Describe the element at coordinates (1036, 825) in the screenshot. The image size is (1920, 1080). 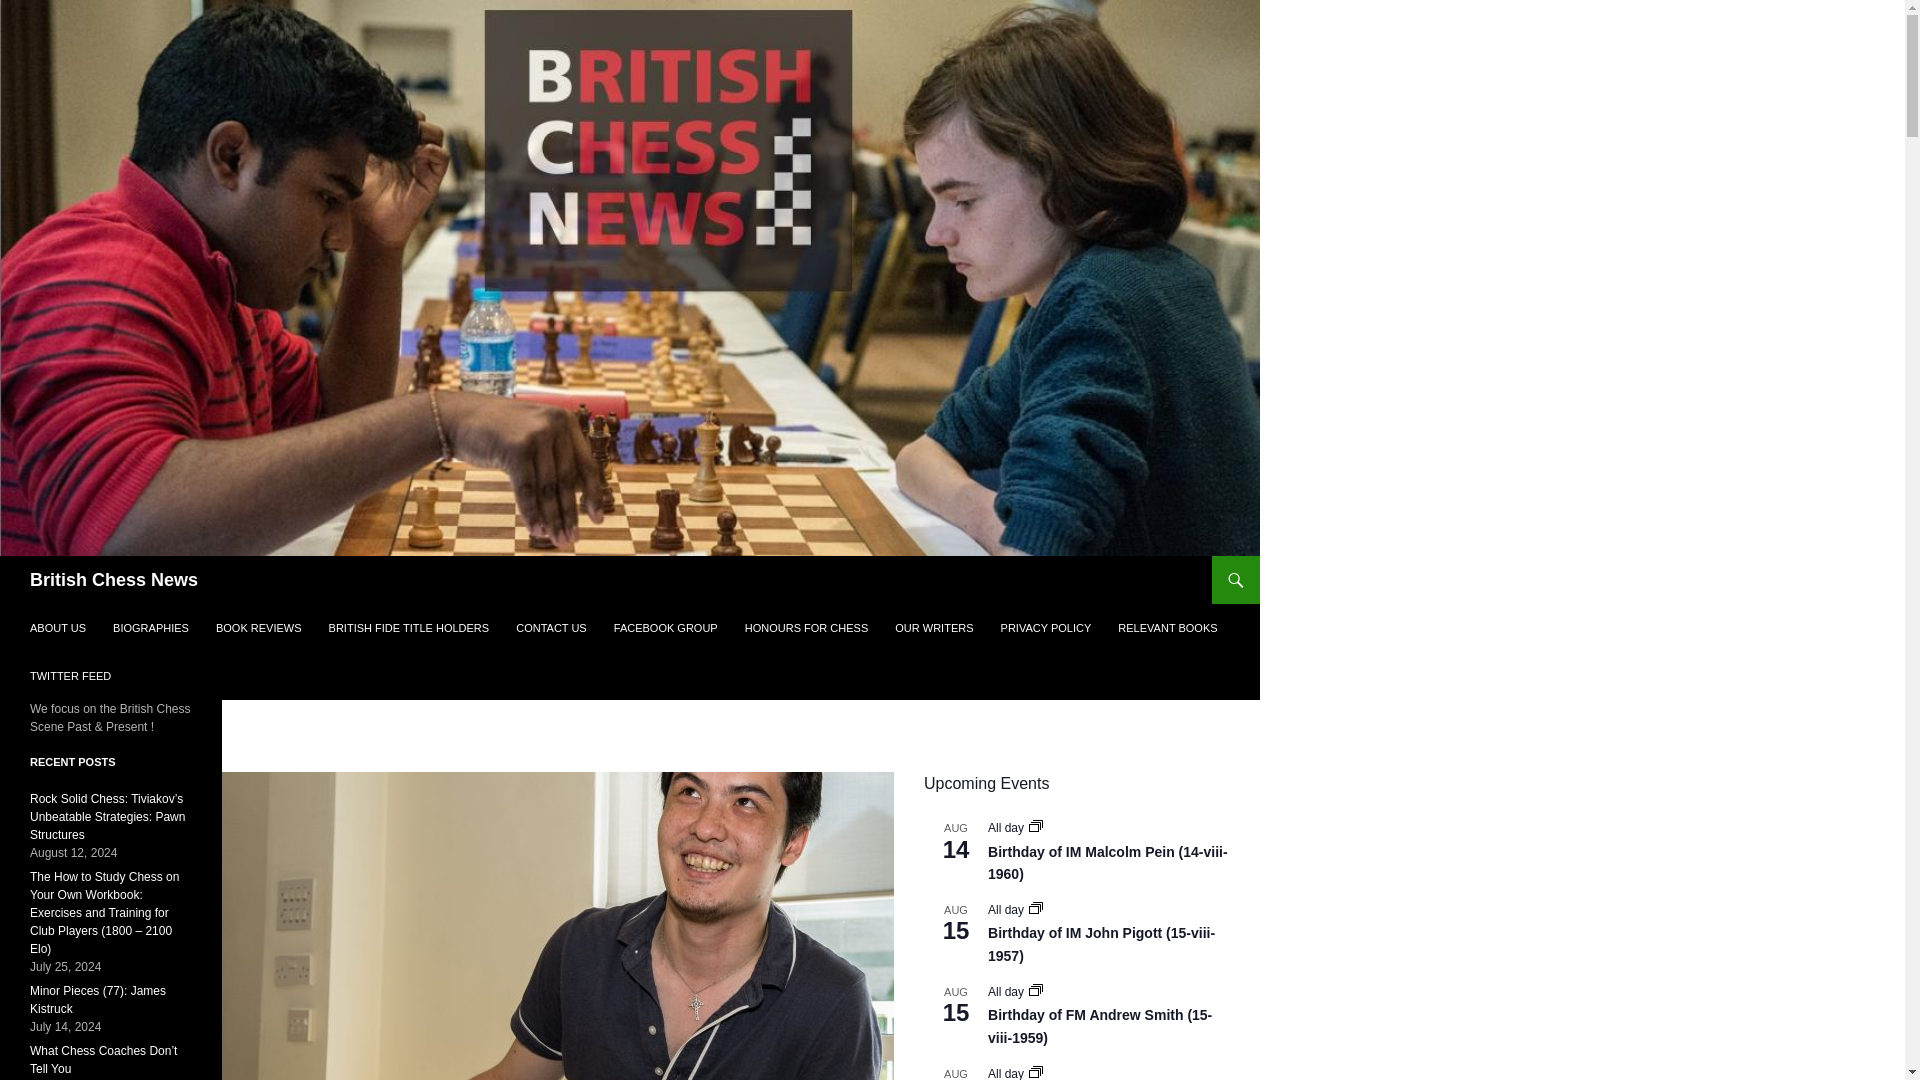
I see `Event Series` at that location.